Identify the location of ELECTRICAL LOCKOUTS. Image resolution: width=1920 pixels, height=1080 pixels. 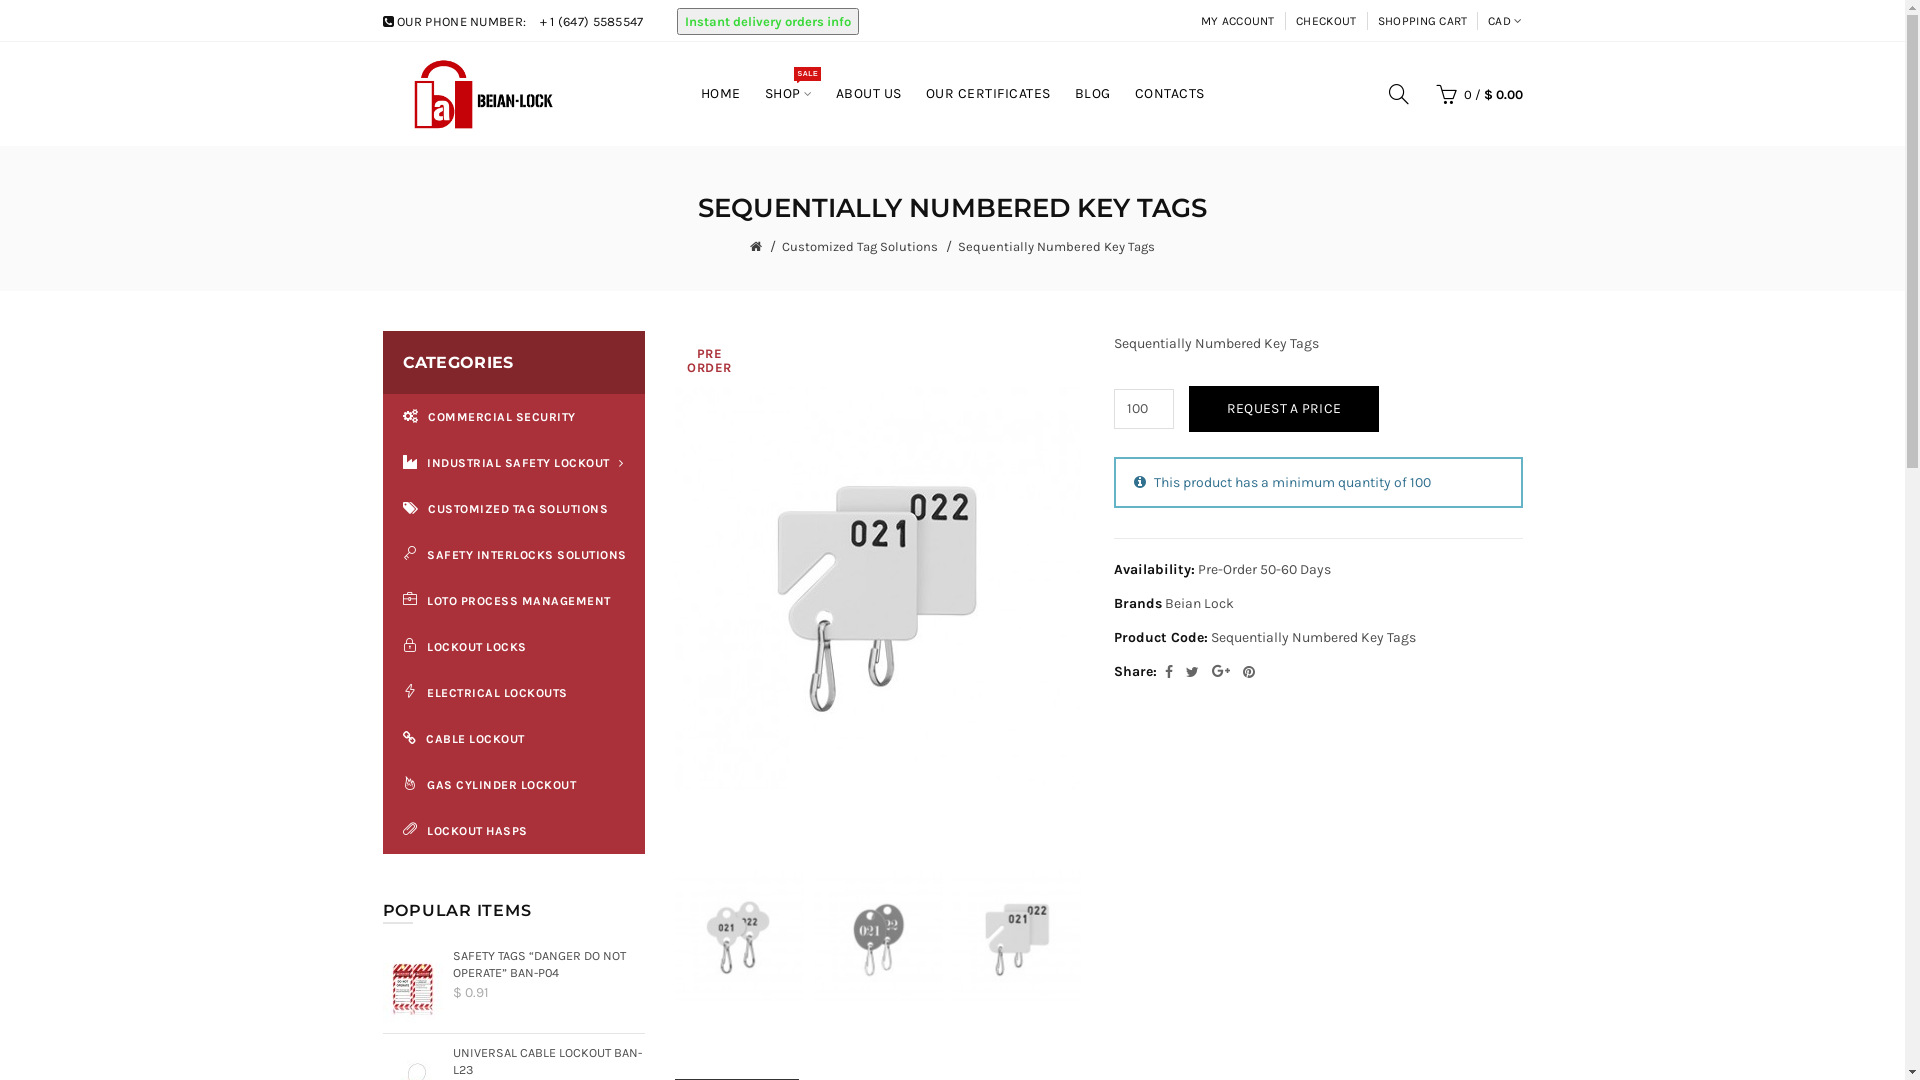
(514, 693).